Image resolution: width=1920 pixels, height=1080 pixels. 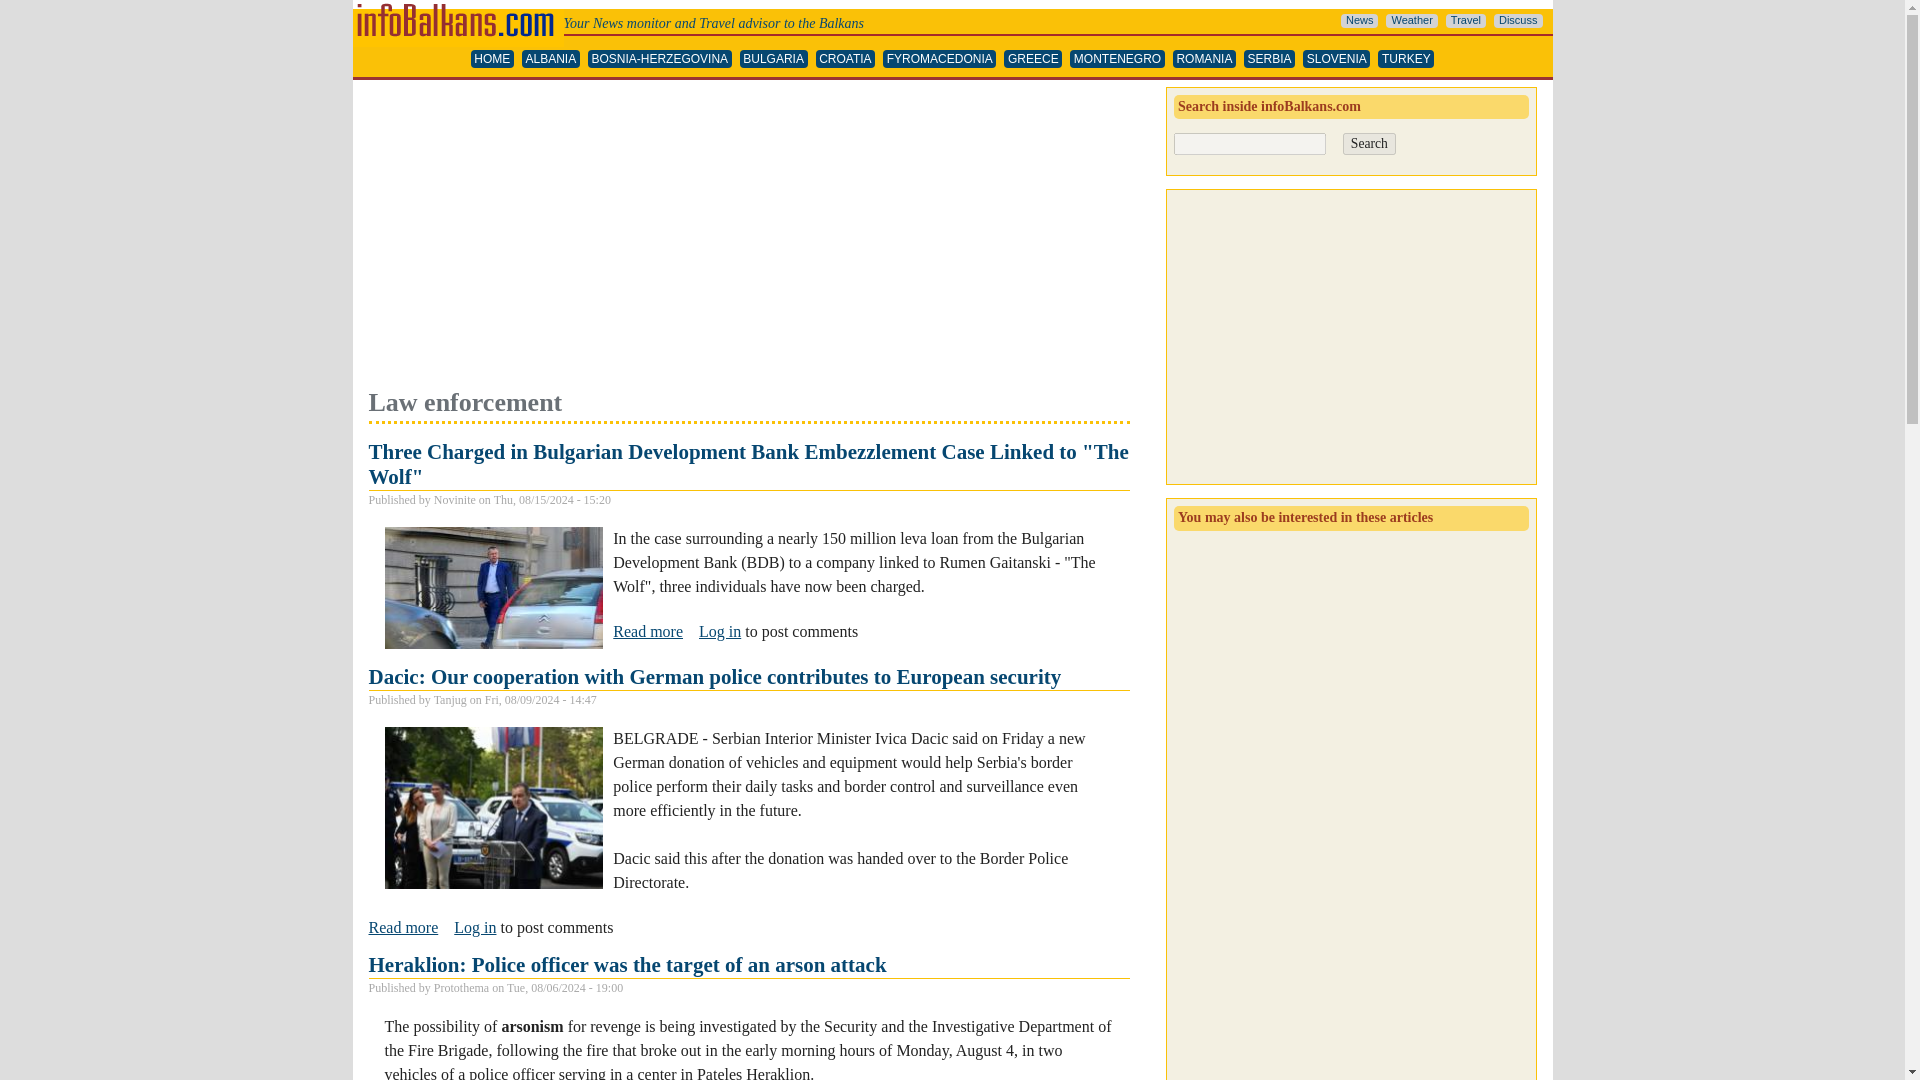 What do you see at coordinates (774, 59) in the screenshot?
I see `BULGARIA` at bounding box center [774, 59].